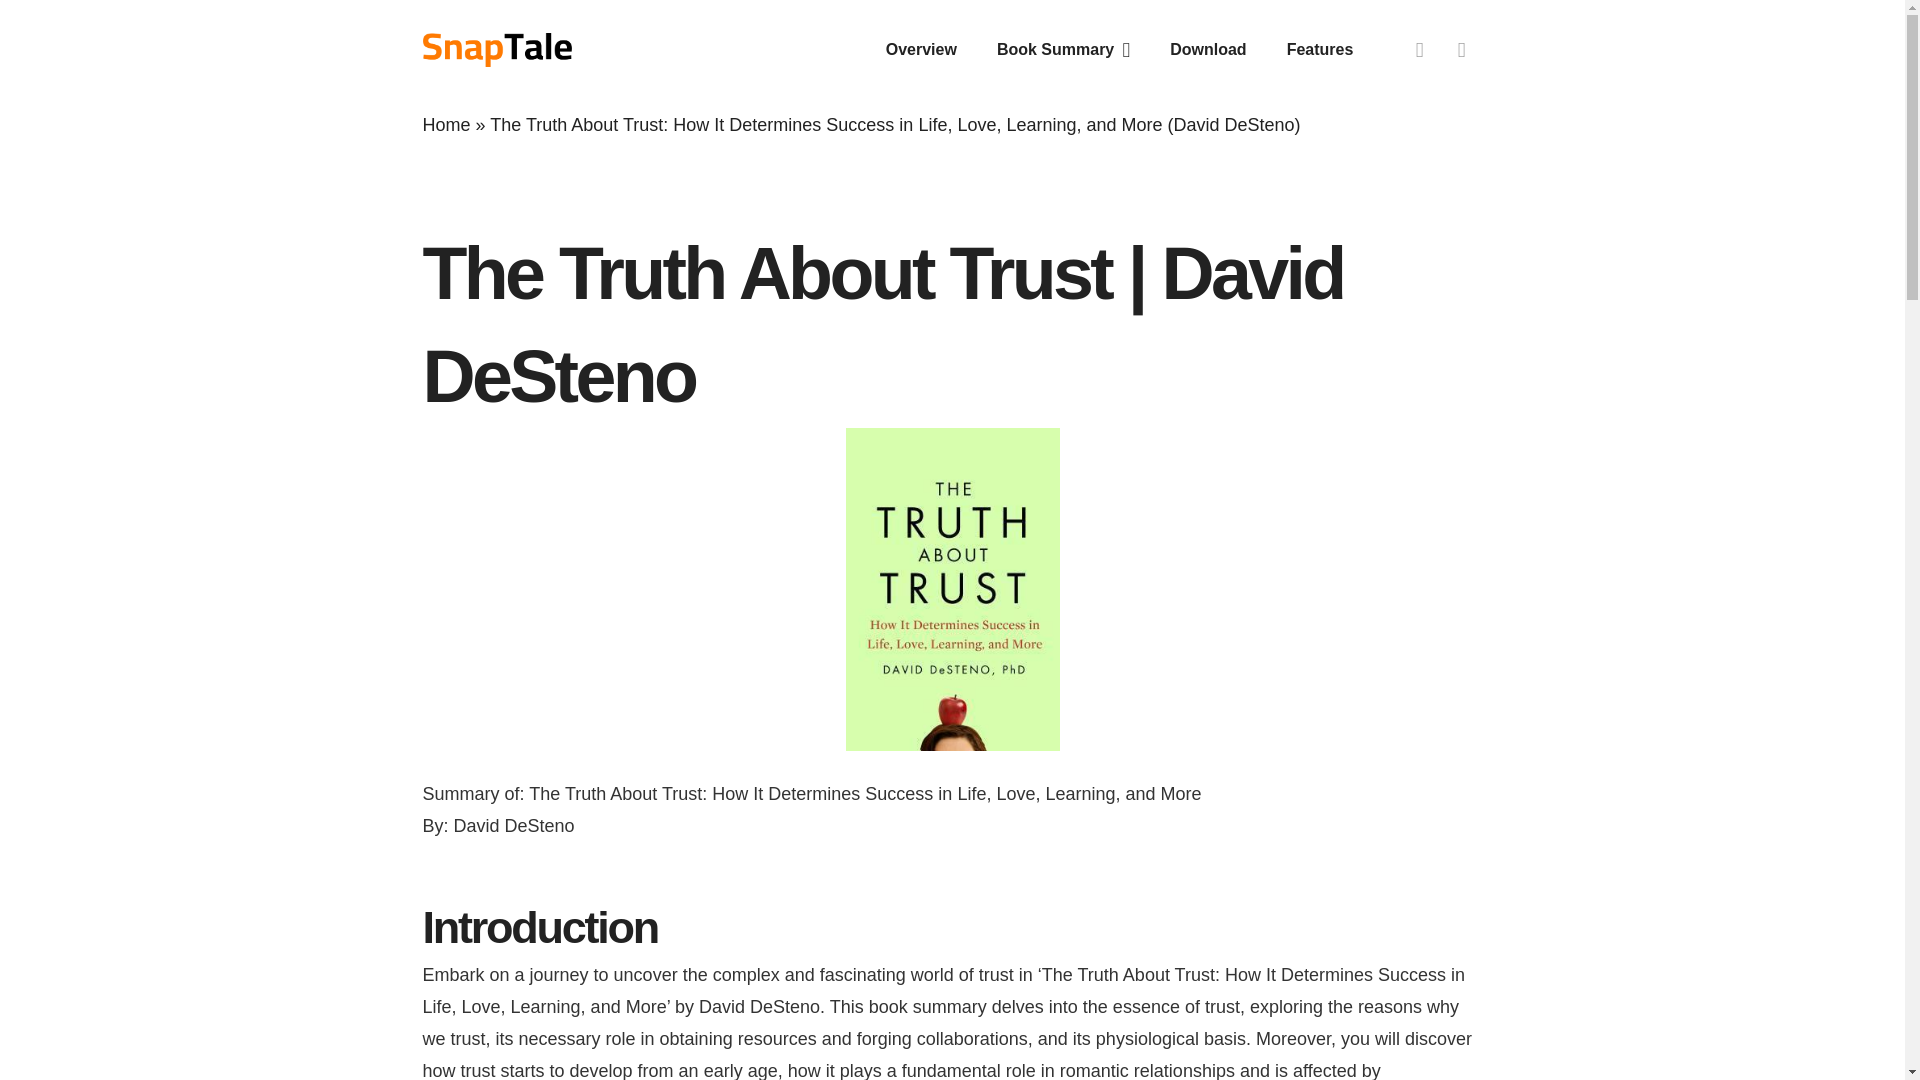 This screenshot has width=1920, height=1080. I want to click on Download, so click(1208, 49).